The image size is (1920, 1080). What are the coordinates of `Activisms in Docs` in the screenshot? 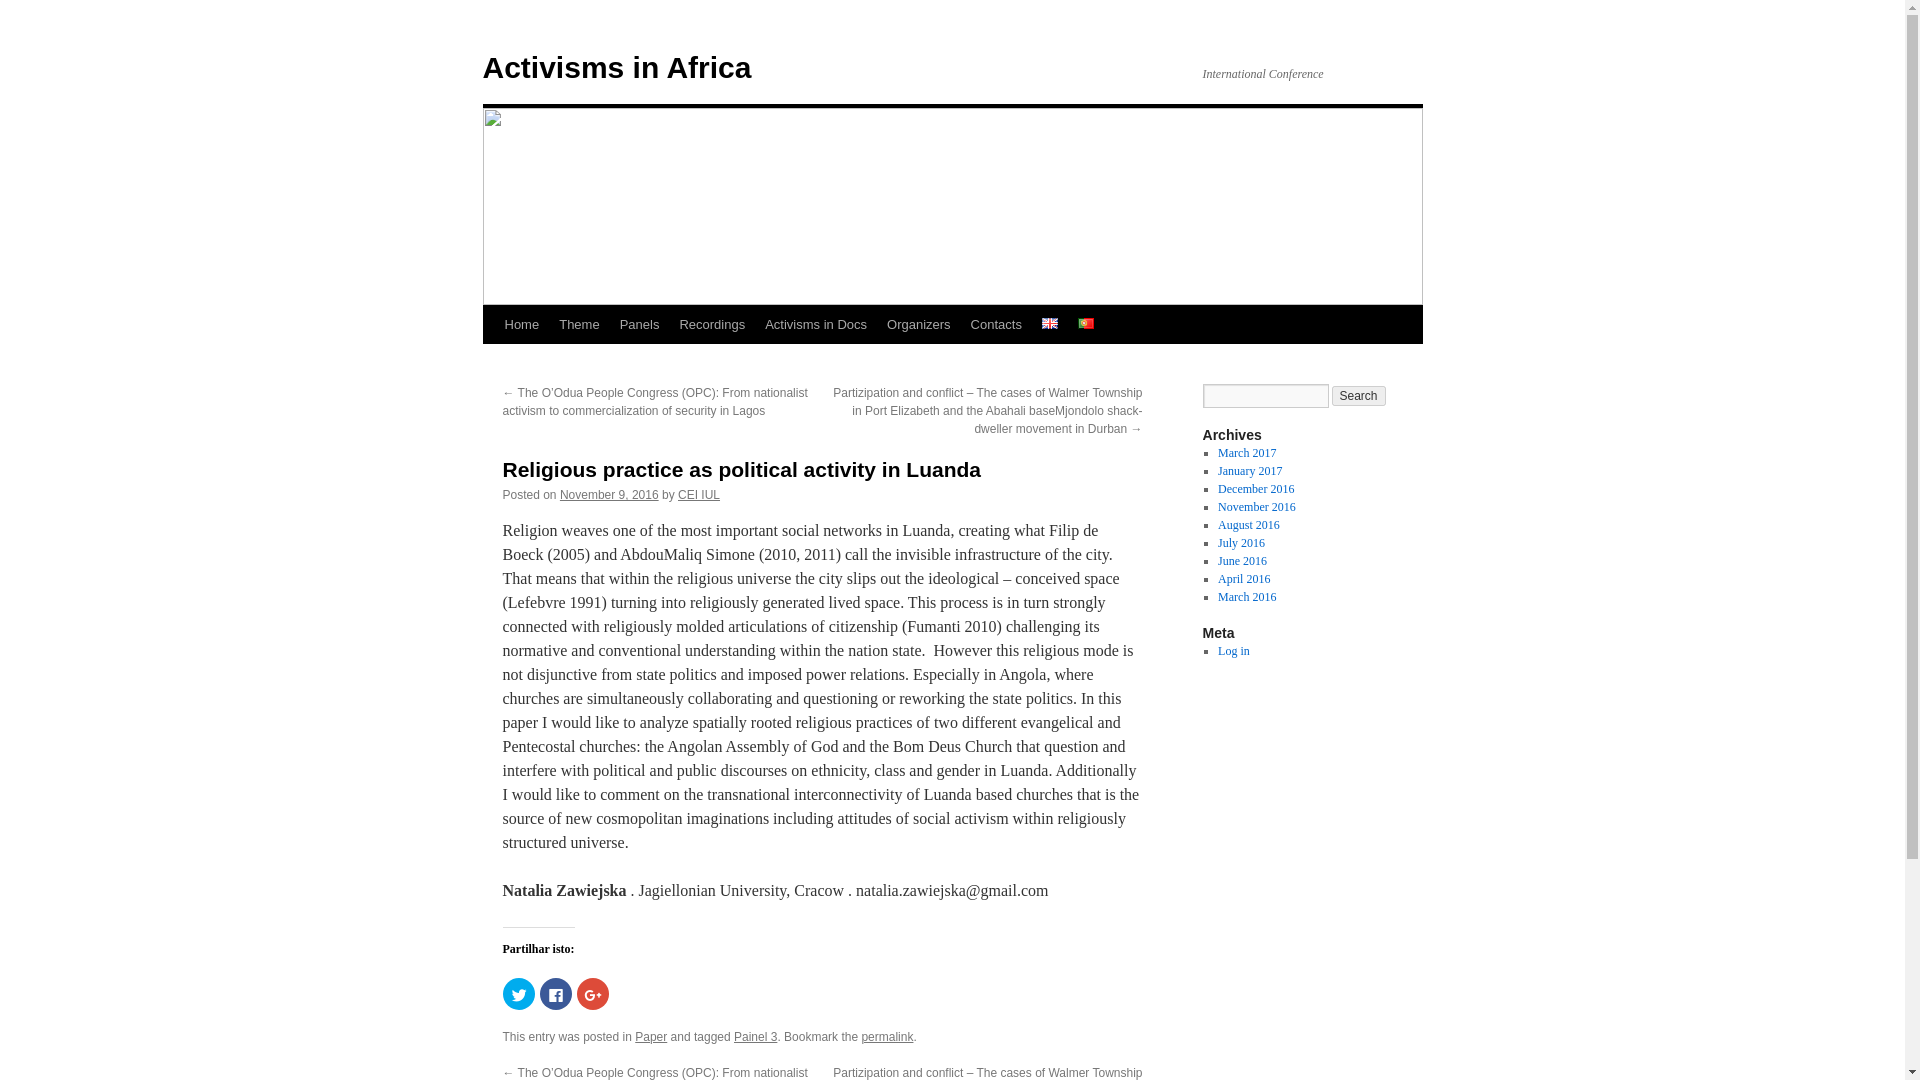 It's located at (816, 324).